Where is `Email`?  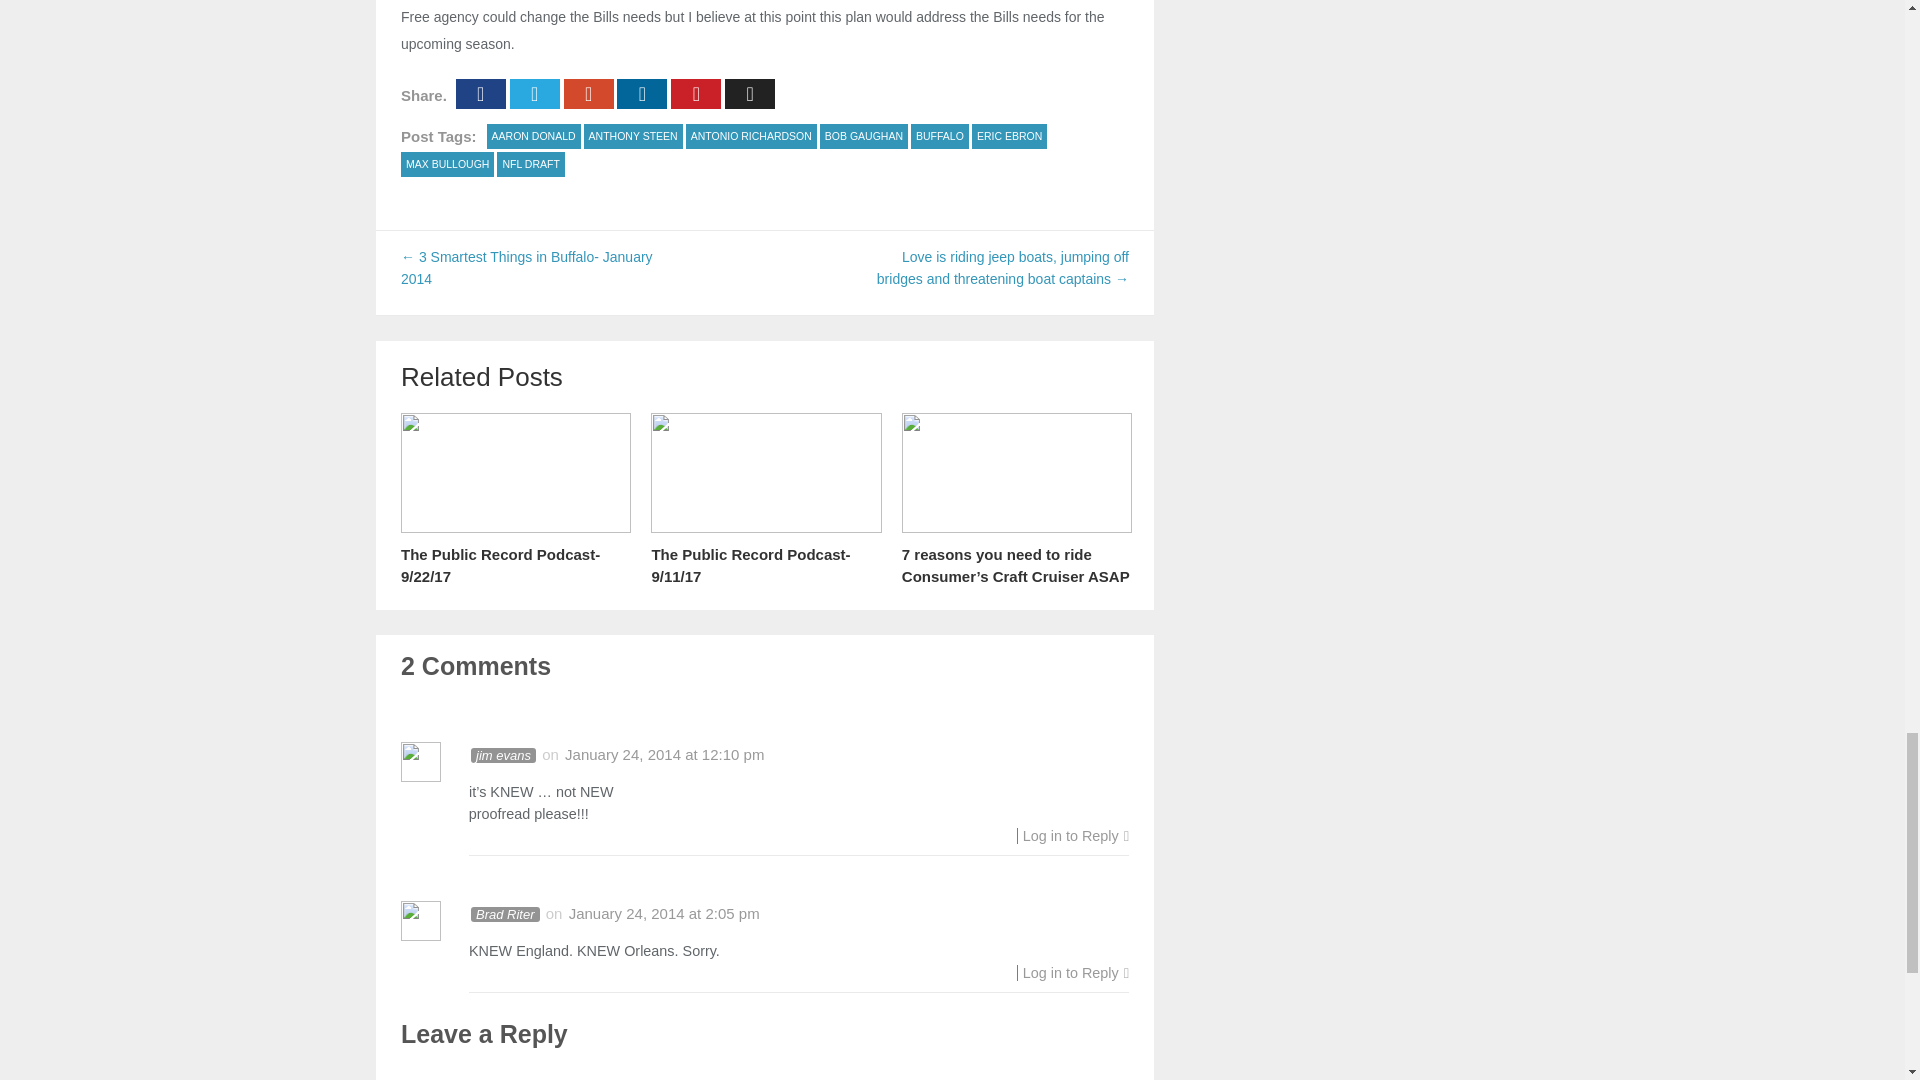
Email is located at coordinates (750, 92).